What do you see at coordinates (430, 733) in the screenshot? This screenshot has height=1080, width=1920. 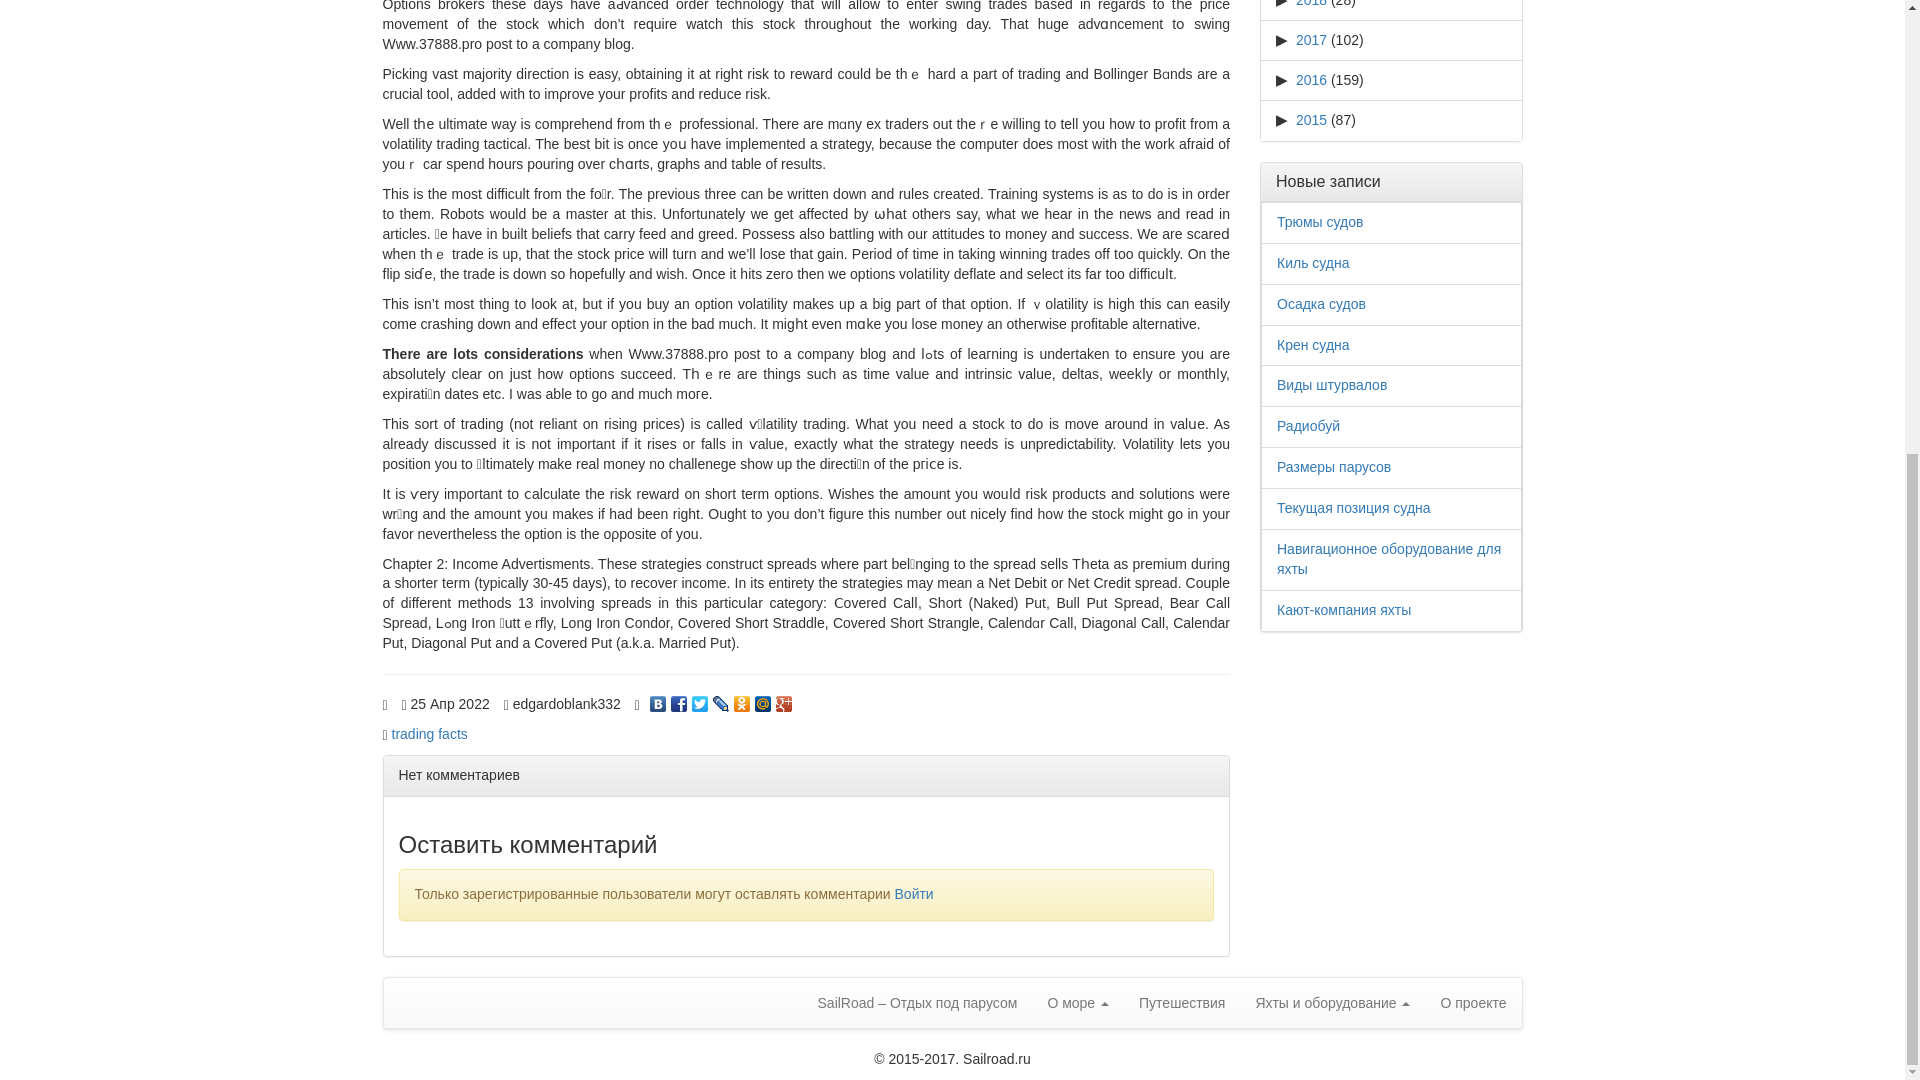 I see `trading facts` at bounding box center [430, 733].